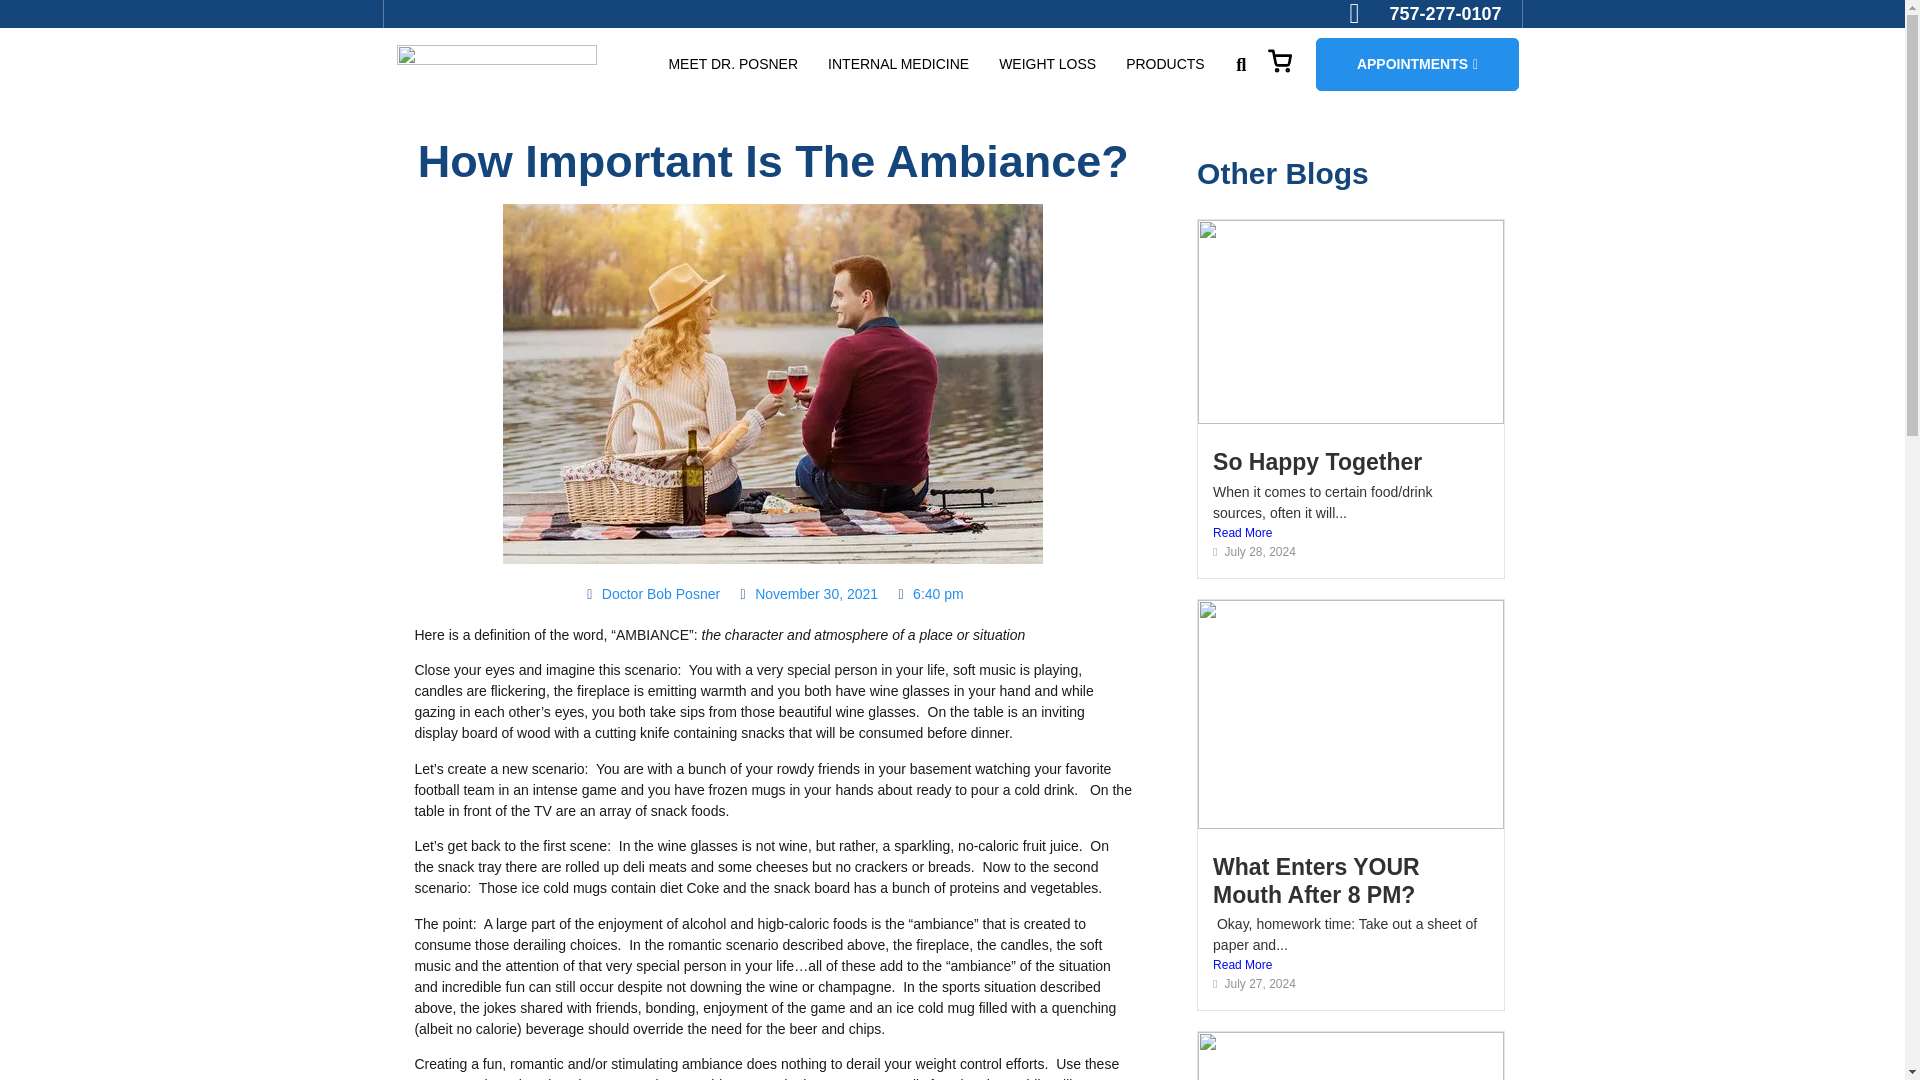  Describe the element at coordinates (1416, 64) in the screenshot. I see `APPOINTMENTS` at that location.